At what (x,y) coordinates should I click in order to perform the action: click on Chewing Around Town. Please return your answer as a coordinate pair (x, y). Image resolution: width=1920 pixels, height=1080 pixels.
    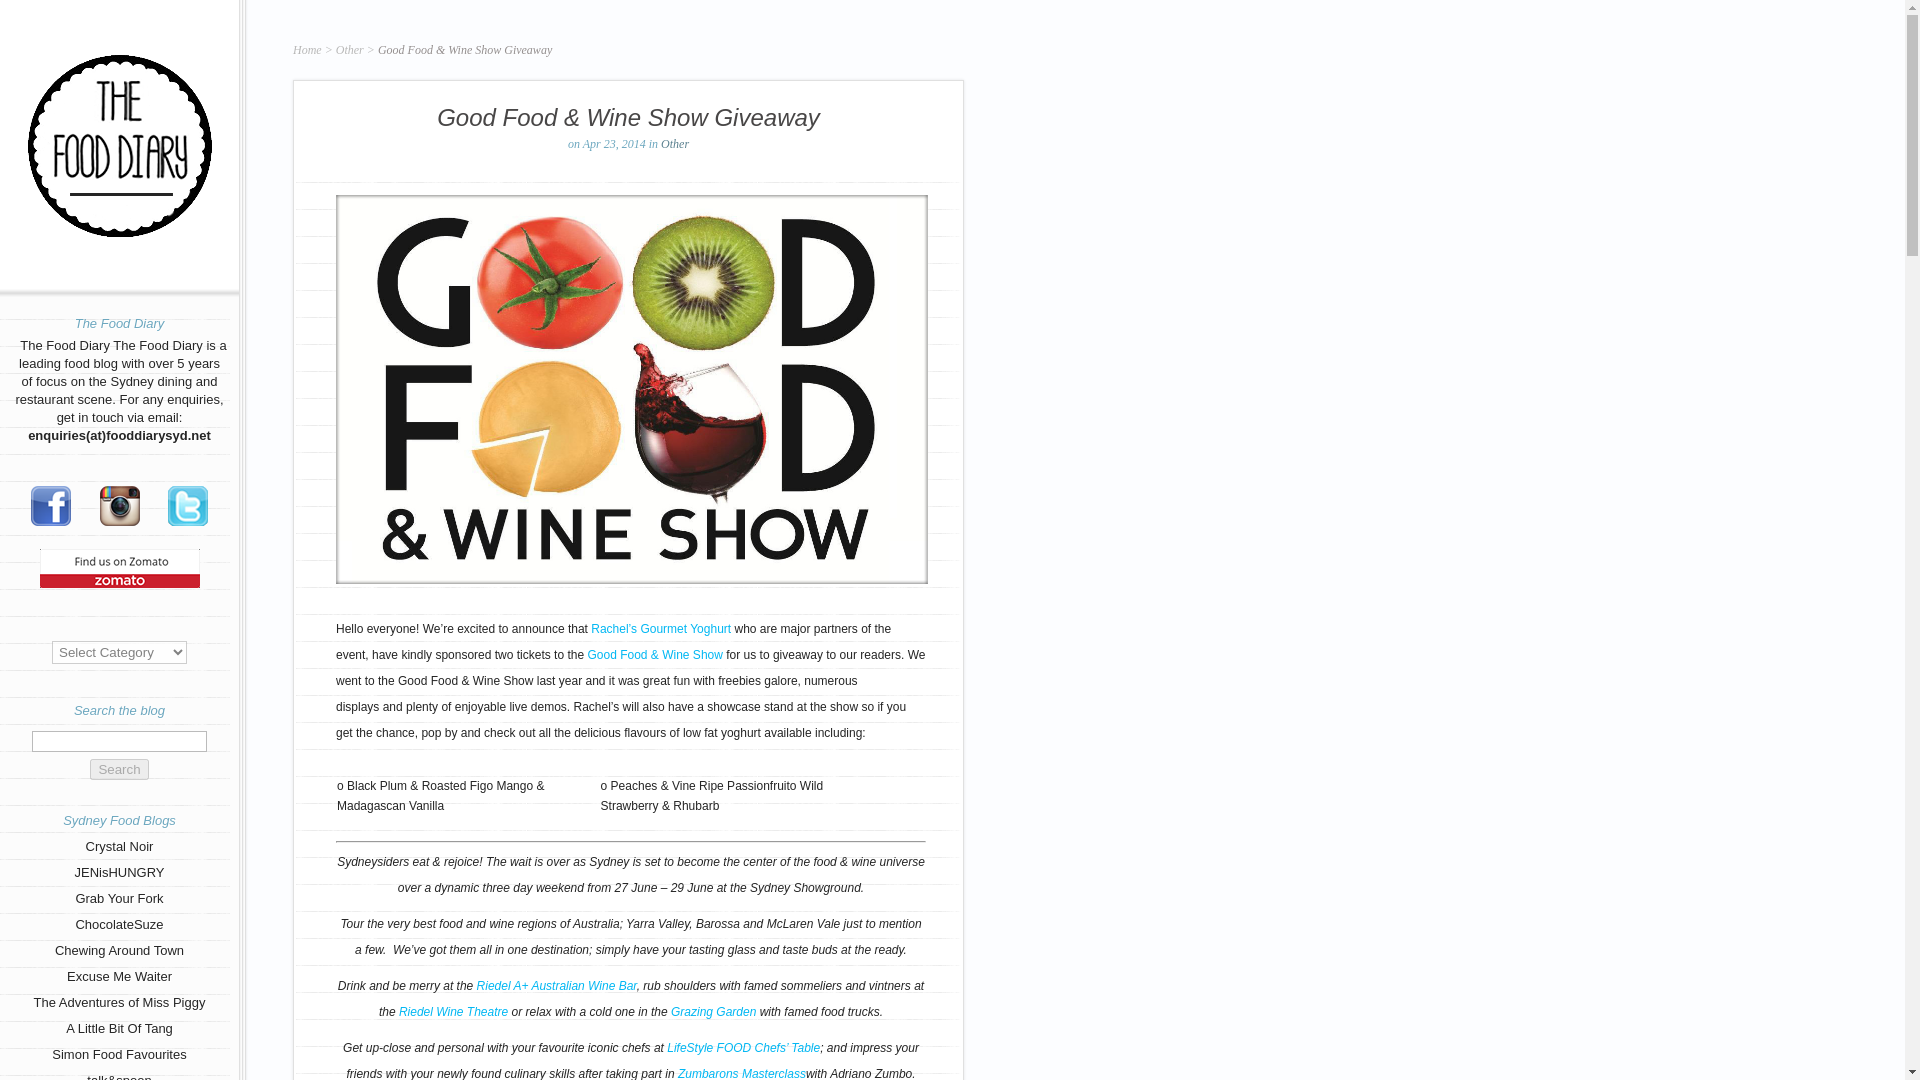
    Looking at the image, I should click on (120, 950).